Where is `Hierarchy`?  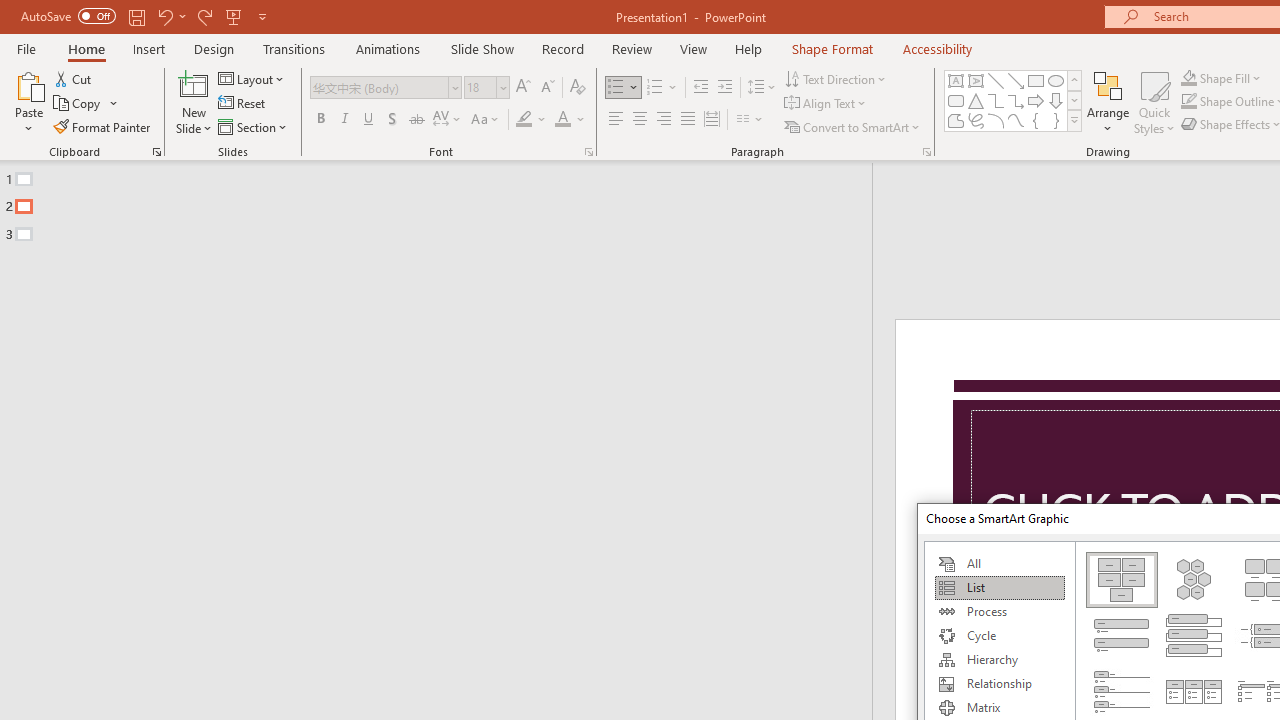
Hierarchy is located at coordinates (999, 660).